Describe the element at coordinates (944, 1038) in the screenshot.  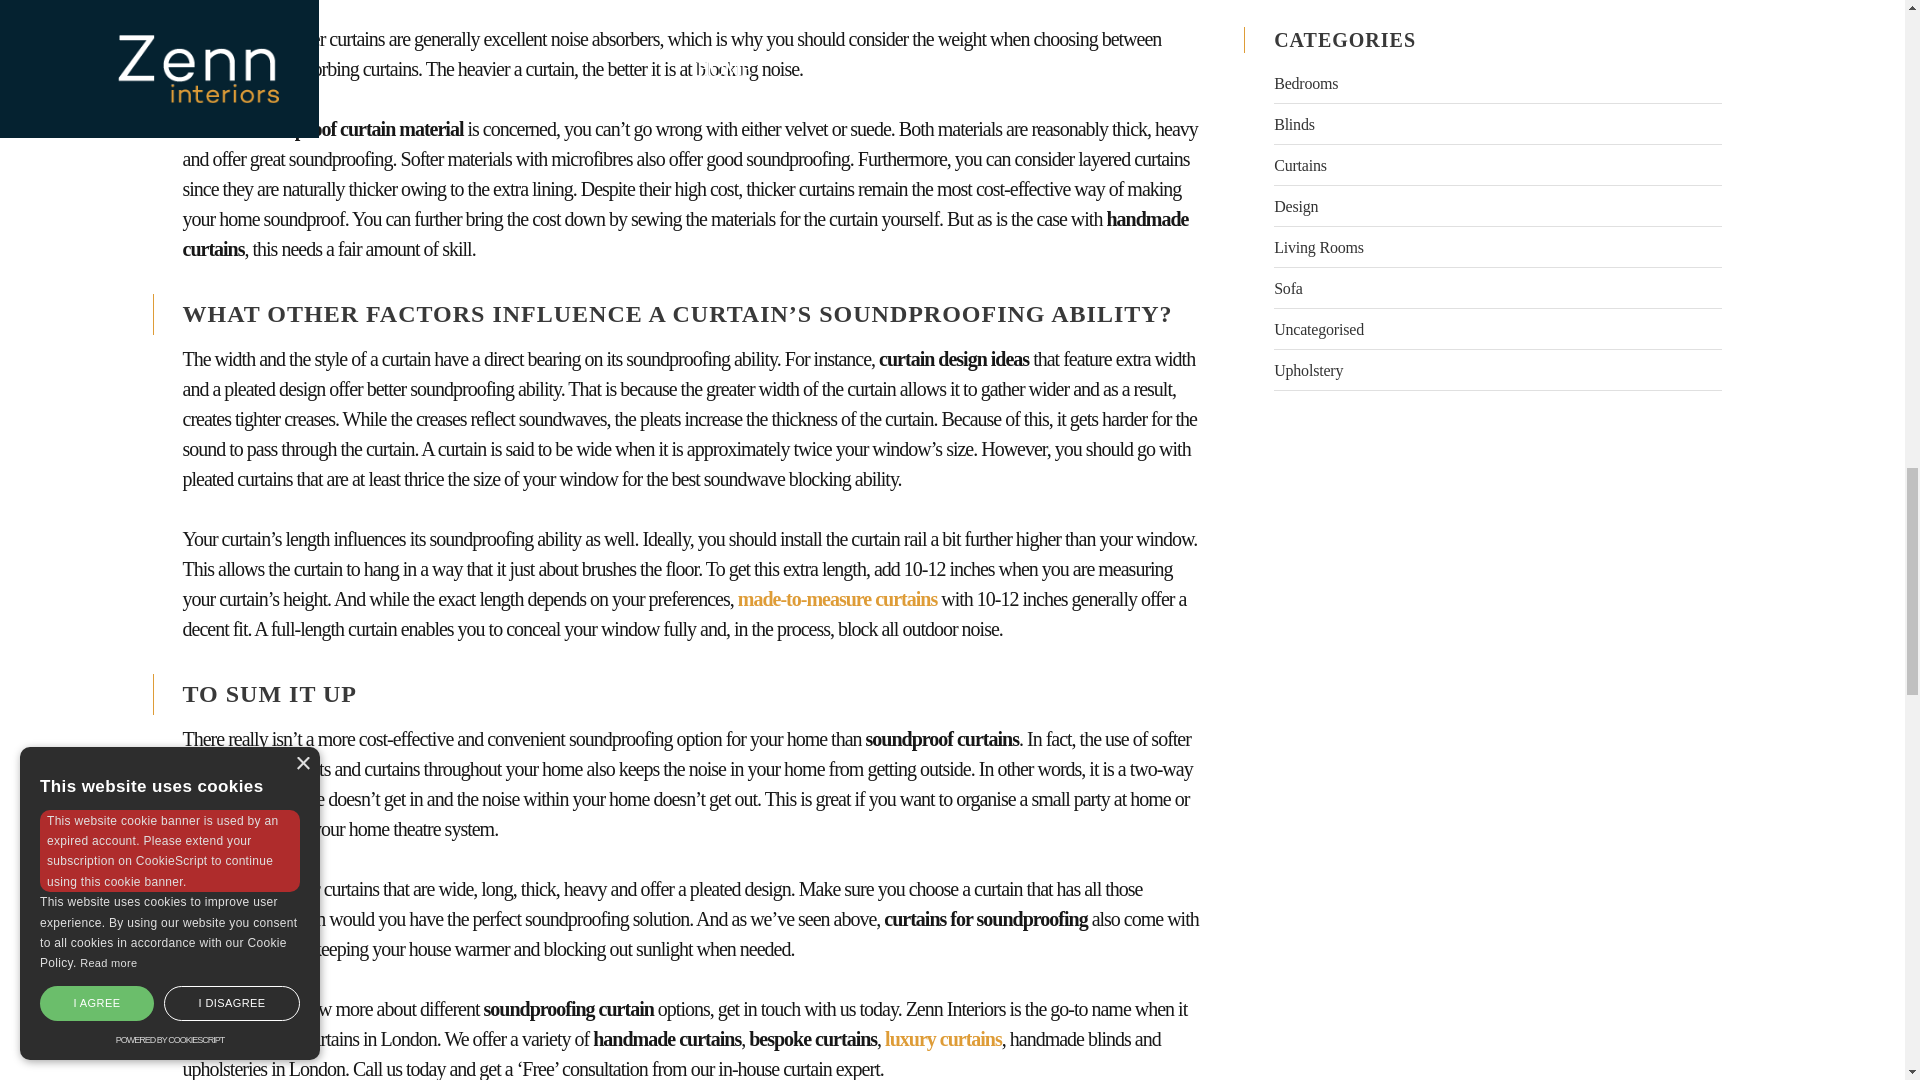
I see `luxury curtains` at that location.